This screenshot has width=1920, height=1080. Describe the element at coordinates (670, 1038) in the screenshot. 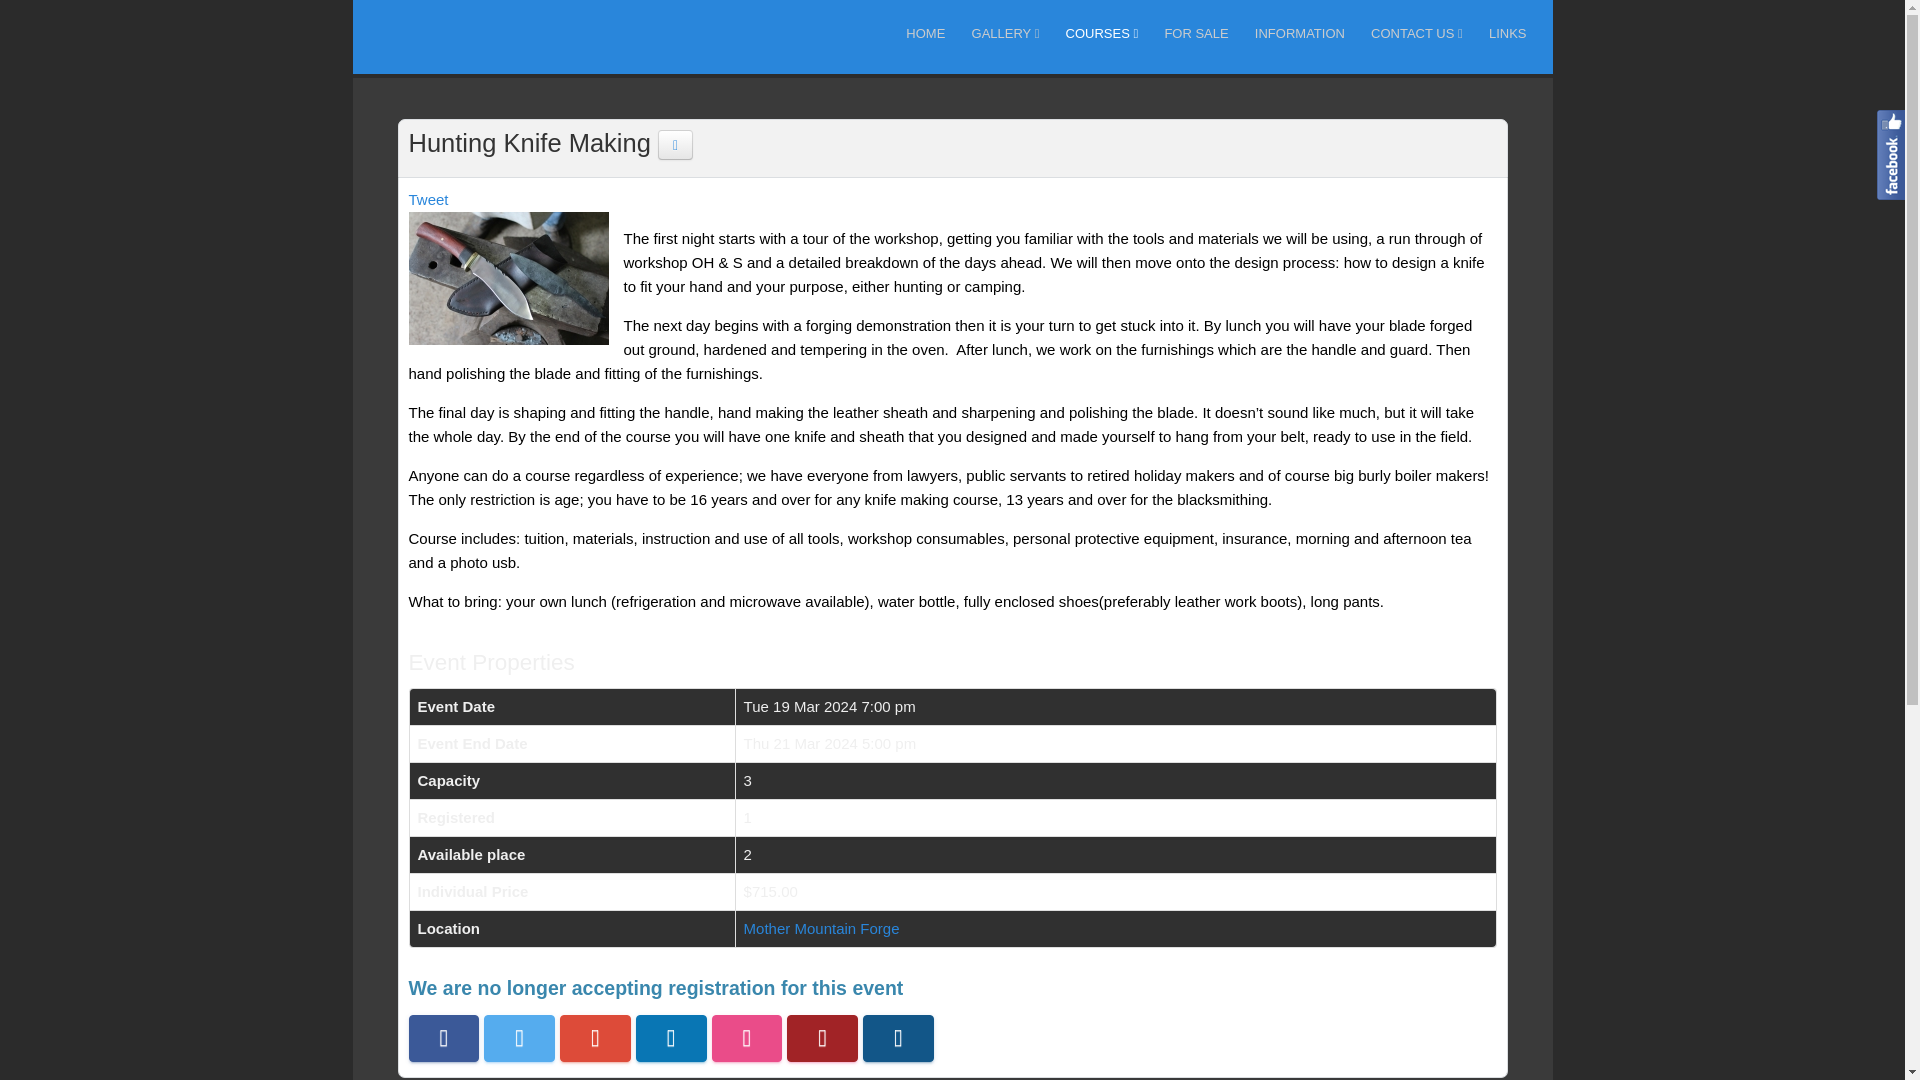

I see `Submit Hunting Knife Making    in LinkedIn` at that location.